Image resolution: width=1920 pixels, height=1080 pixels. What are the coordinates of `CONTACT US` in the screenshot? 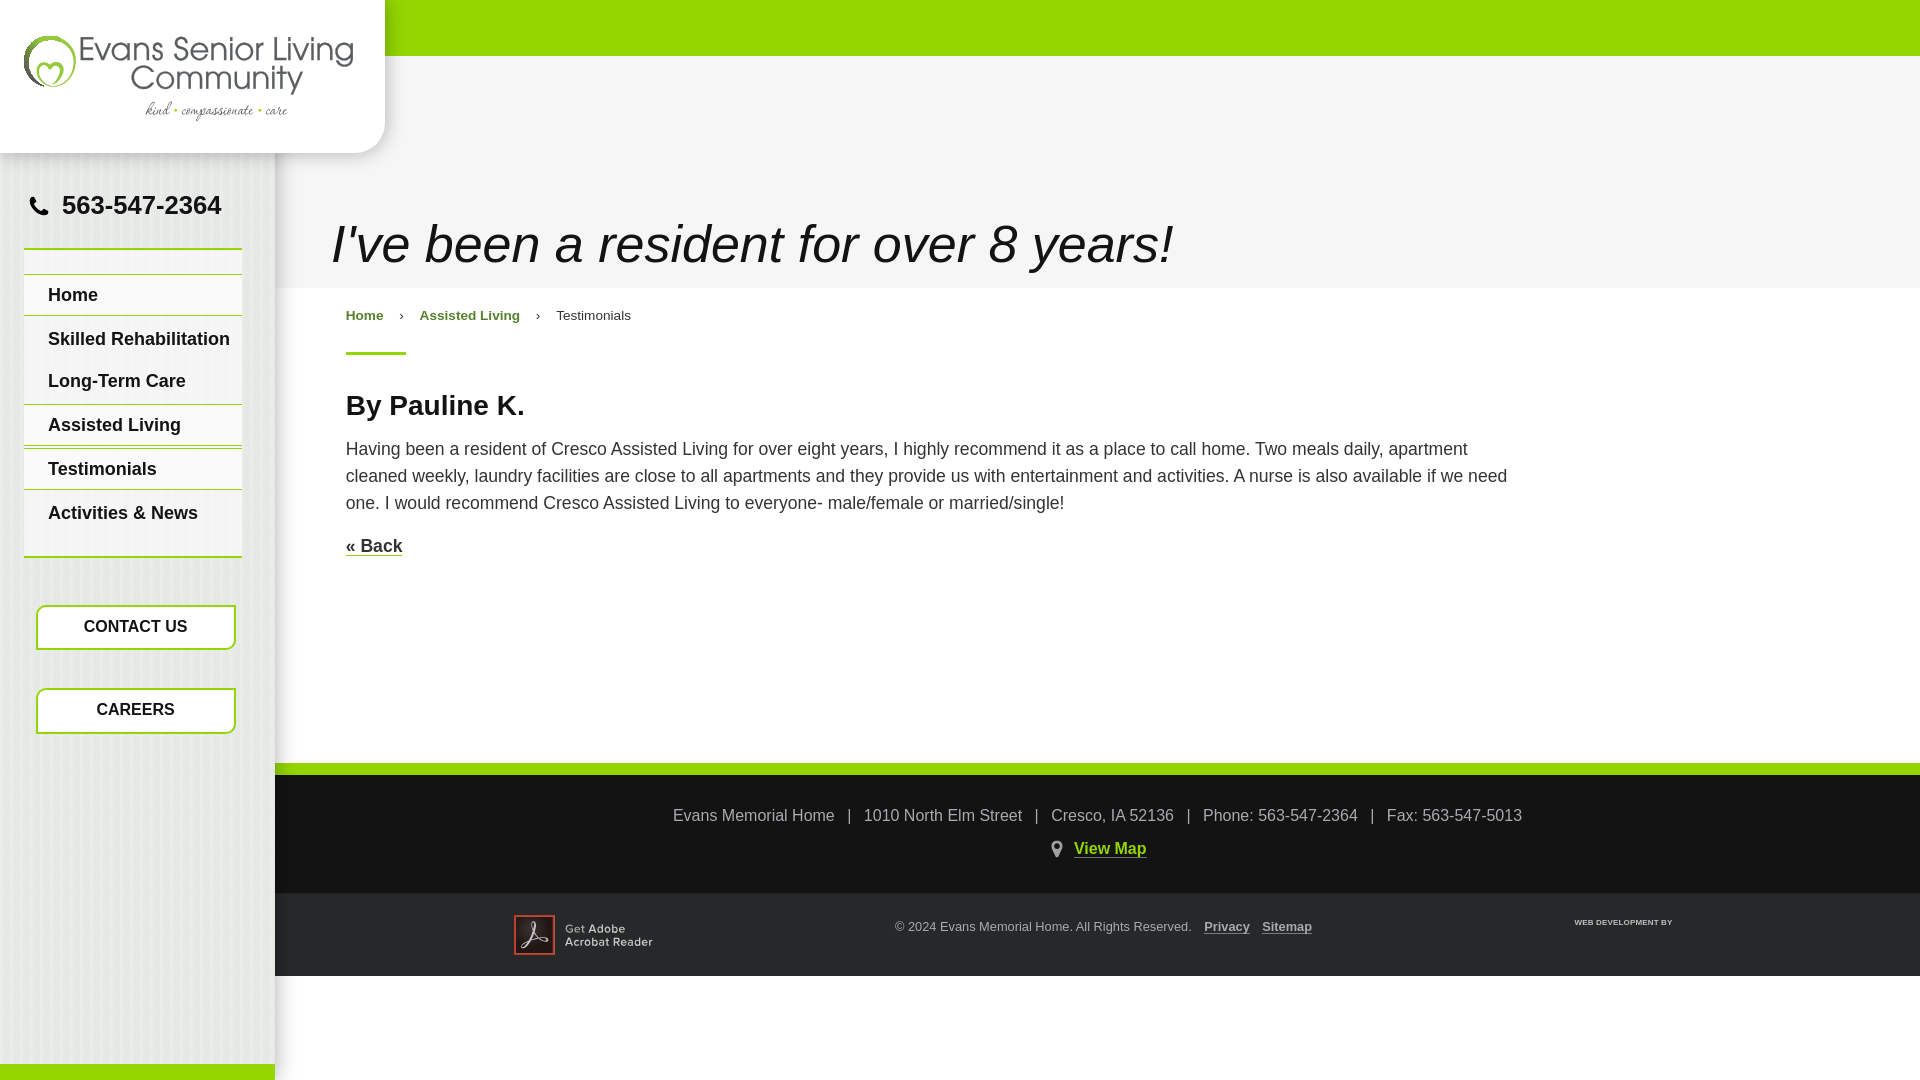 It's located at (136, 628).